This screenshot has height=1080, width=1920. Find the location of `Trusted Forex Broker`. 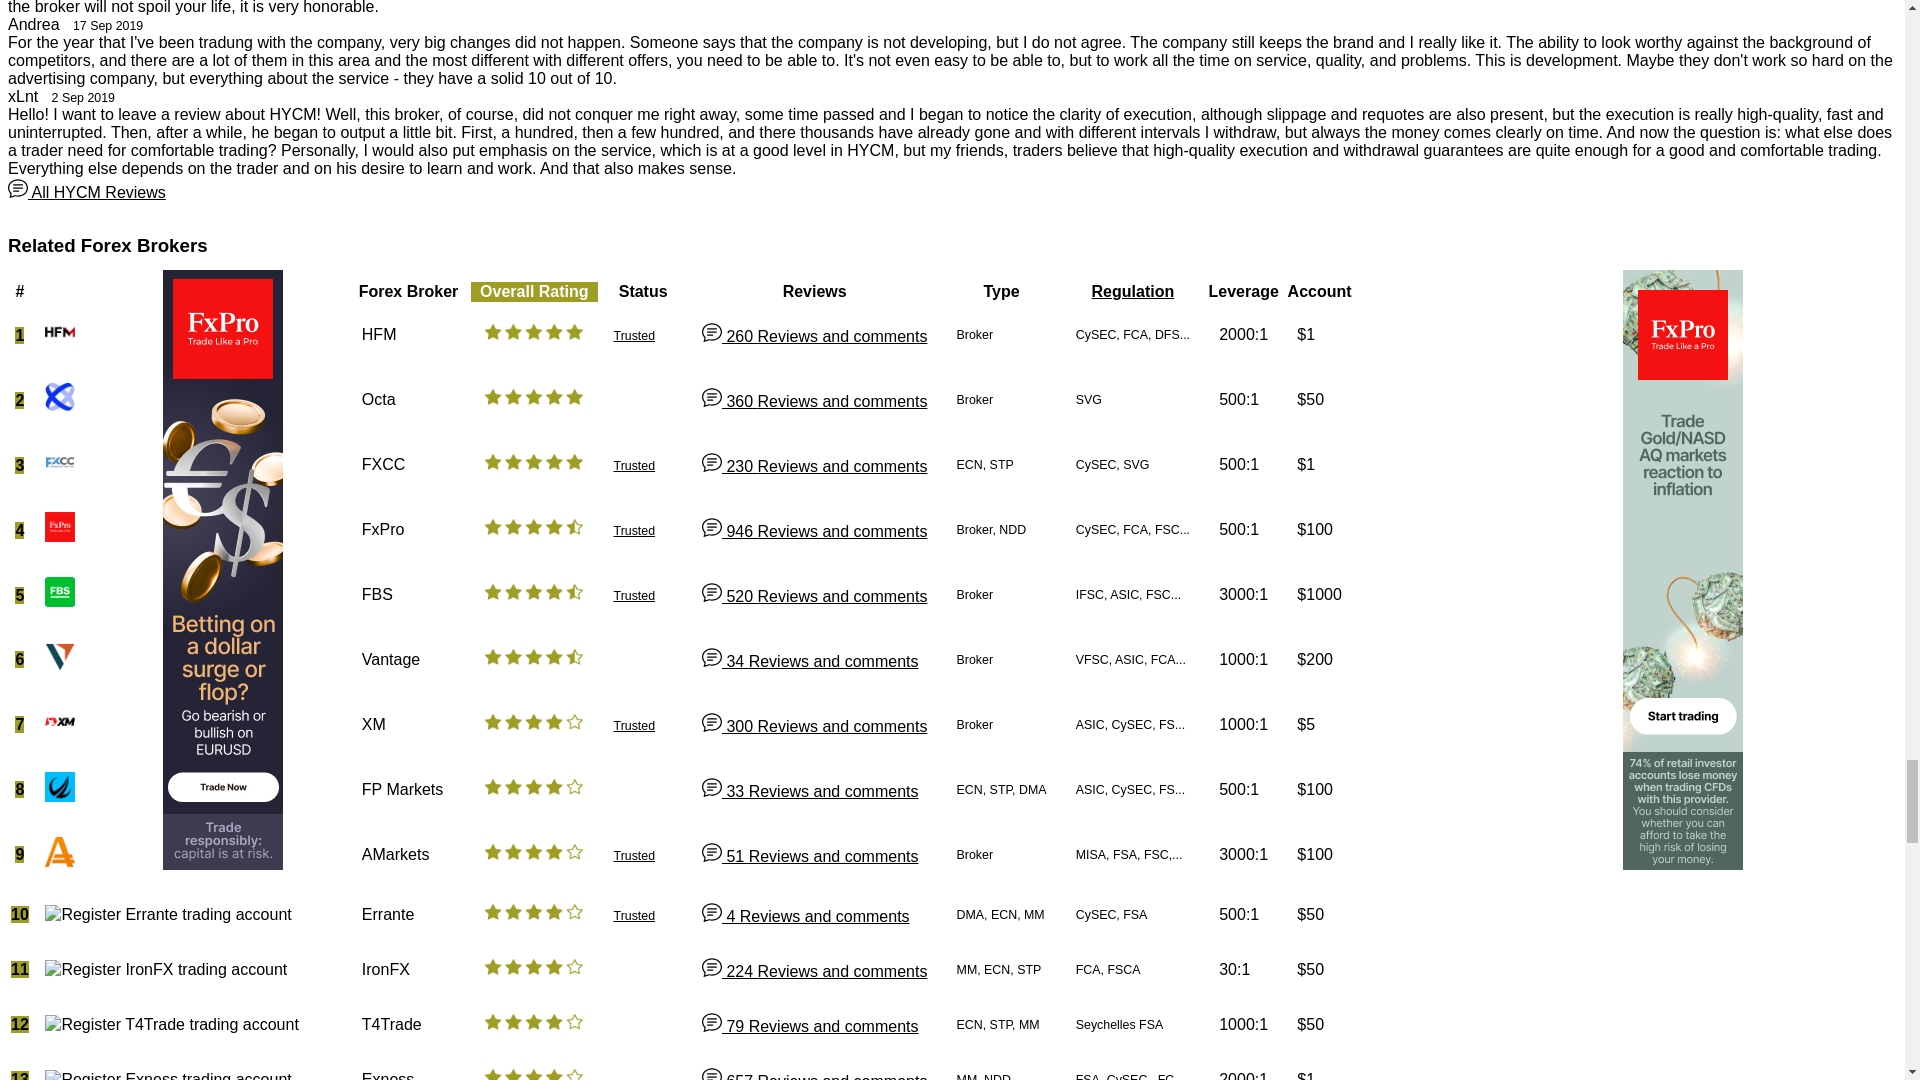

Trusted Forex Broker is located at coordinates (635, 336).